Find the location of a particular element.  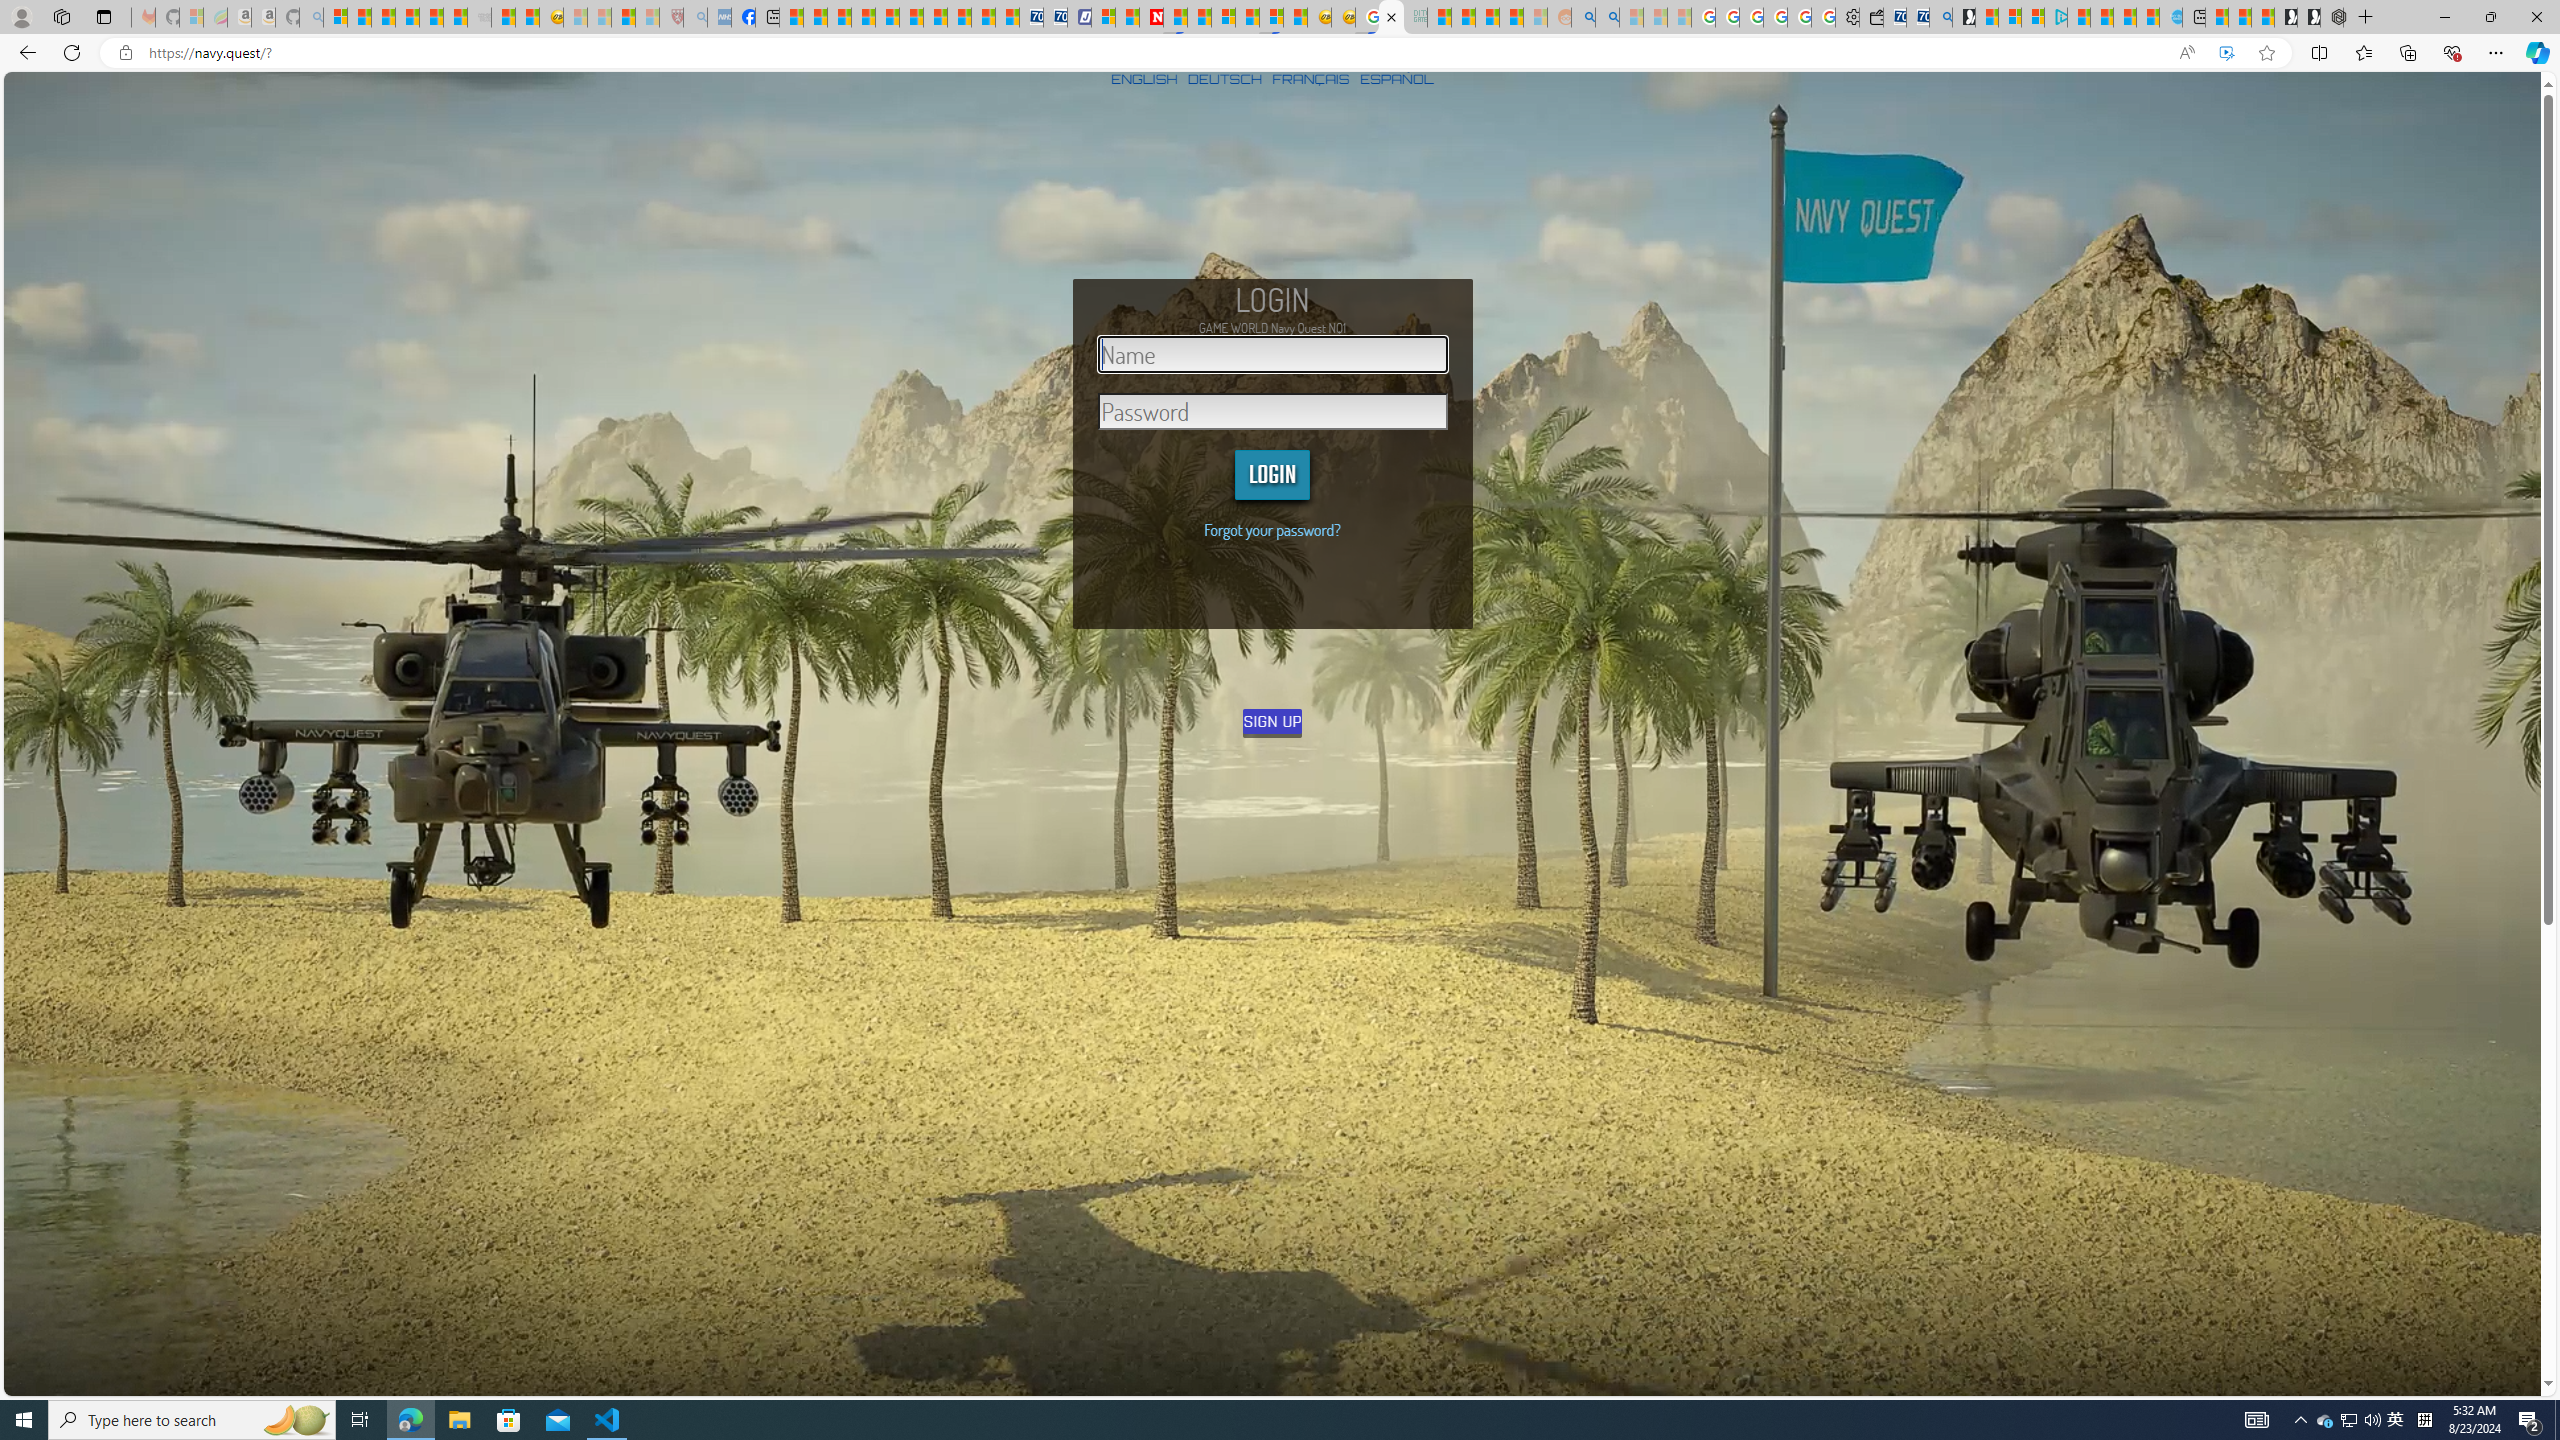

12 Popular Science Lies that Must be Corrected - Sleeping is located at coordinates (648, 17).